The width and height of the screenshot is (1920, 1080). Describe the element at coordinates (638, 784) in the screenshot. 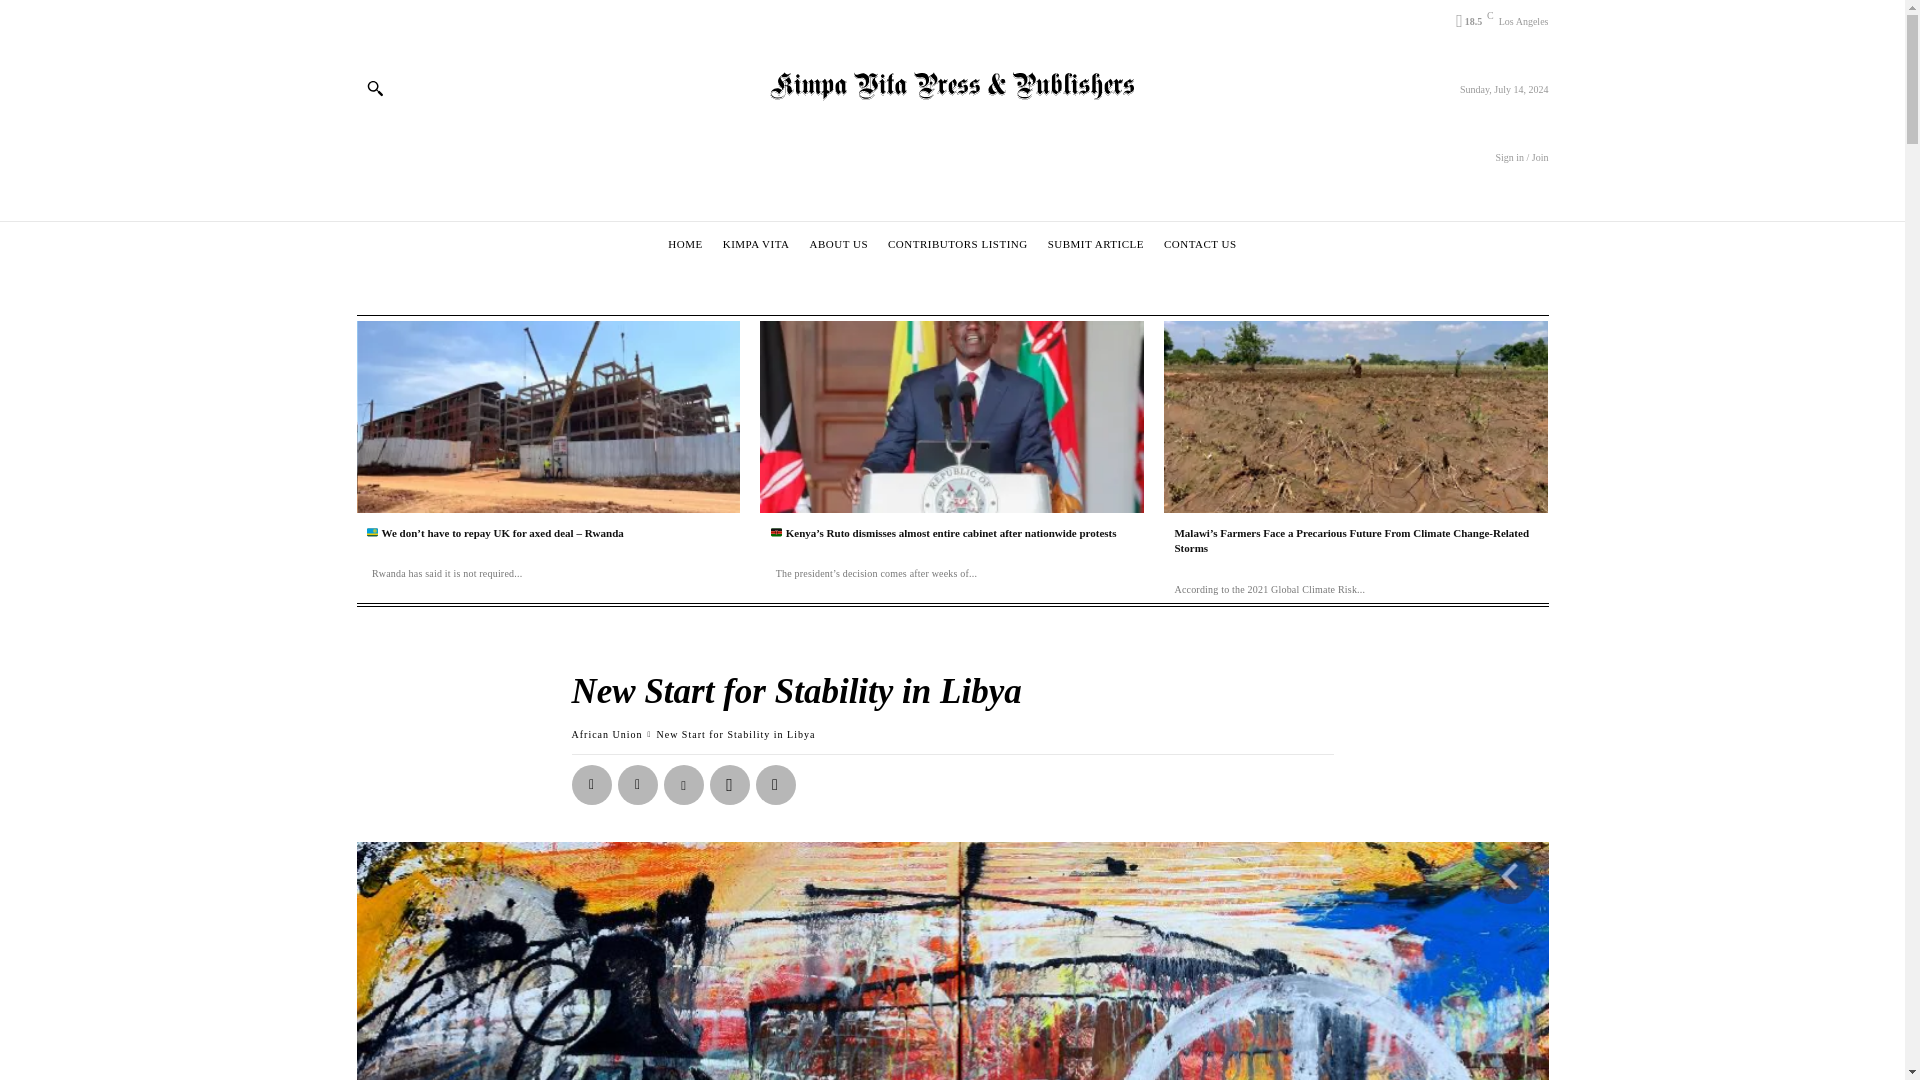

I see `Twitter` at that location.